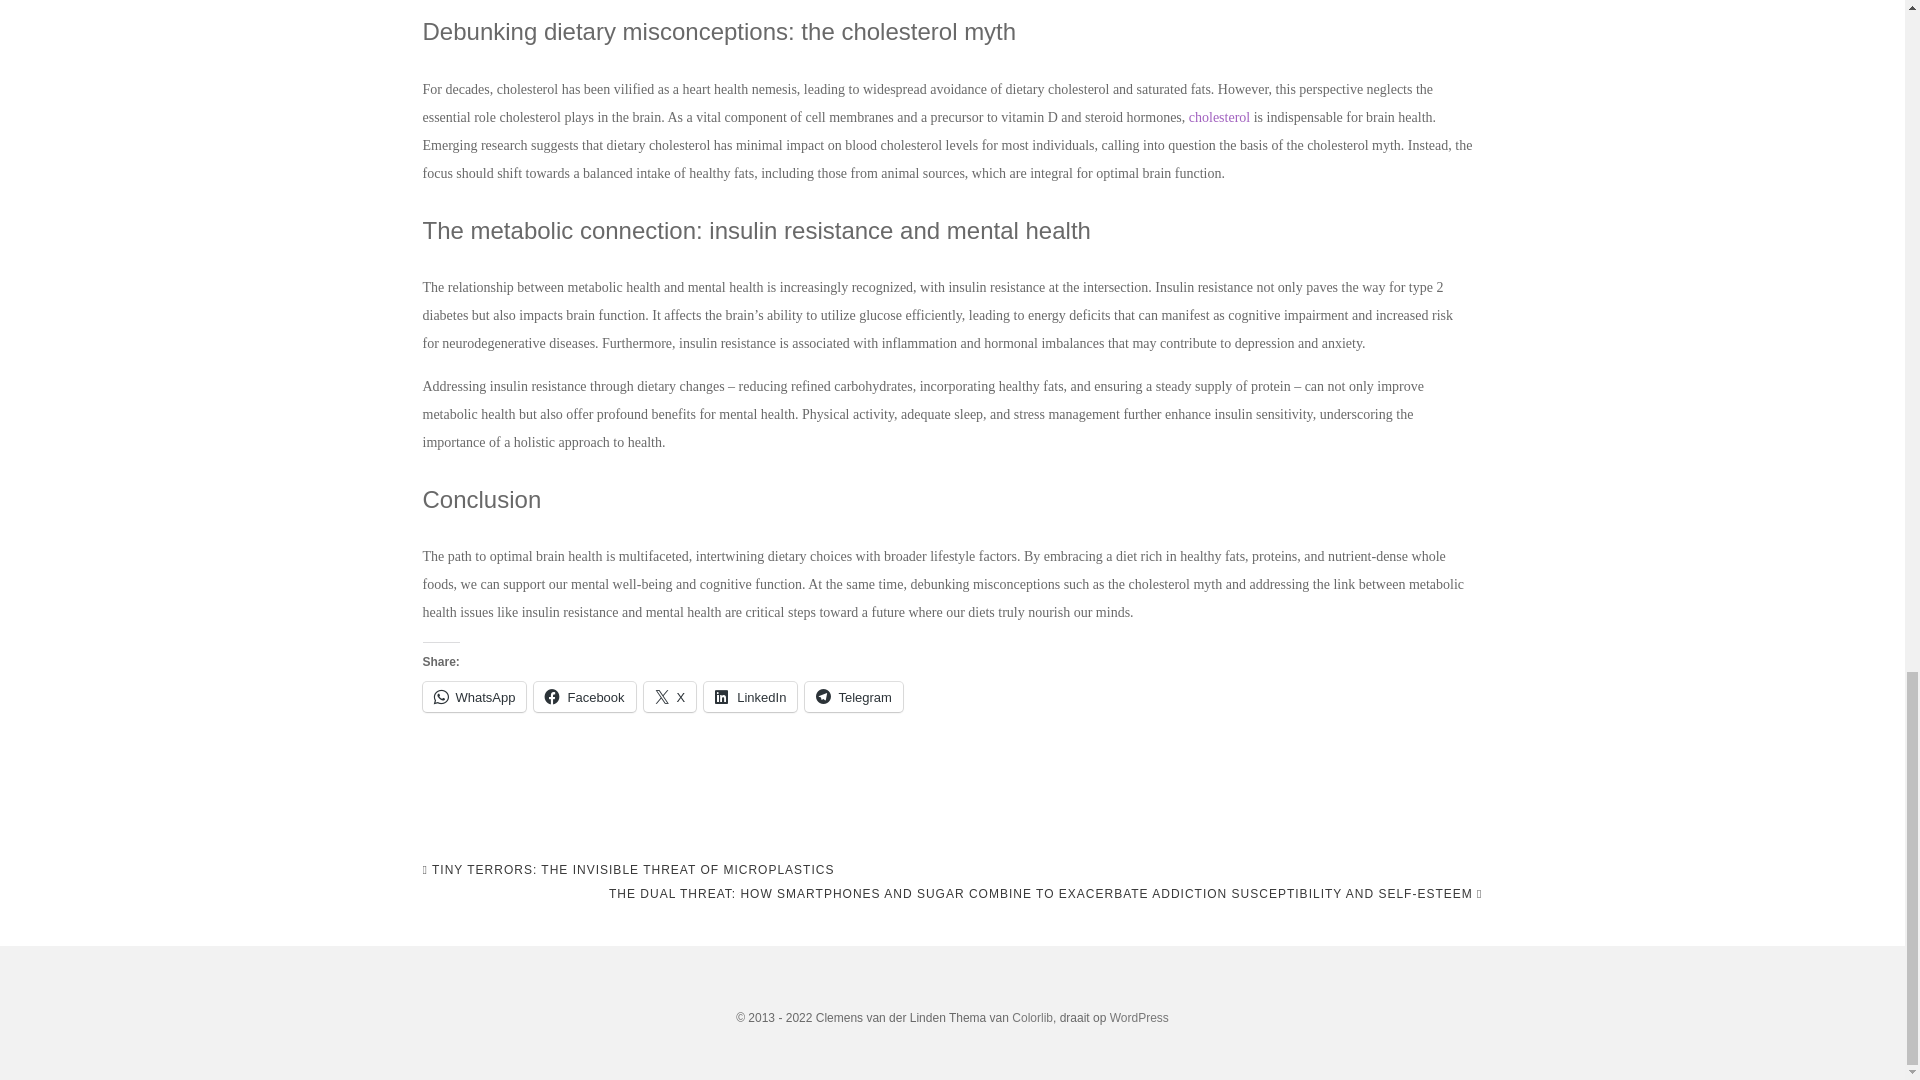 This screenshot has width=1920, height=1080. What do you see at coordinates (474, 696) in the screenshot?
I see `WhatsApp` at bounding box center [474, 696].